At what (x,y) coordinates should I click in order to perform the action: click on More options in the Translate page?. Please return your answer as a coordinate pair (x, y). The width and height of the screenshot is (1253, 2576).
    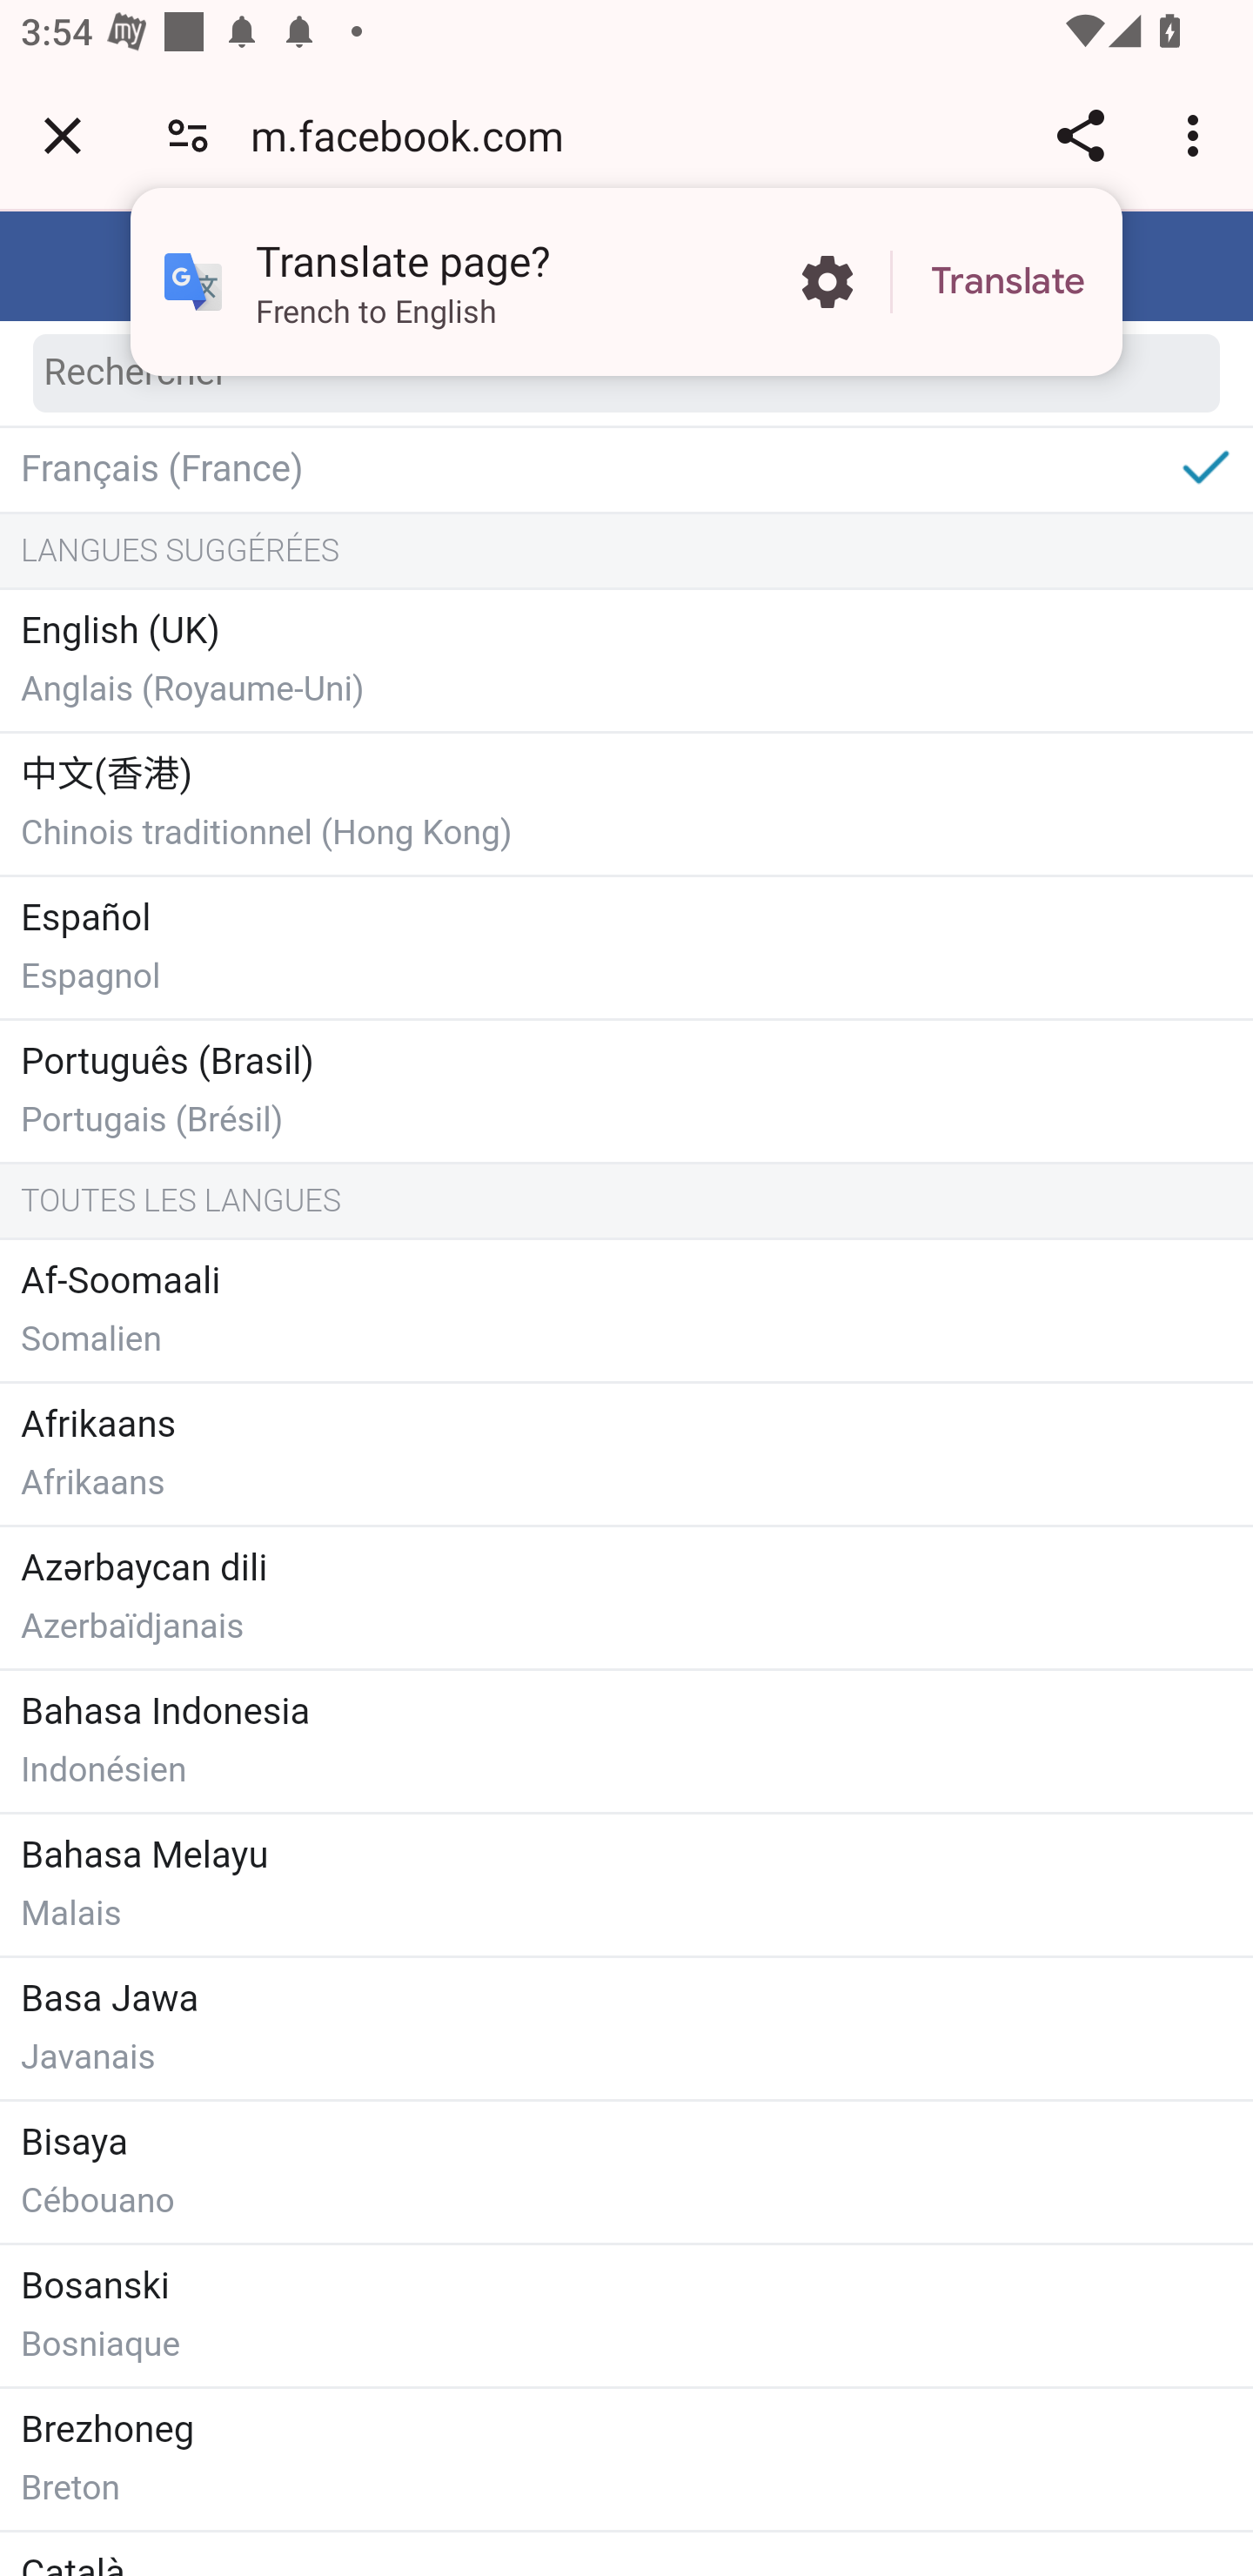
    Looking at the image, I should click on (827, 282).